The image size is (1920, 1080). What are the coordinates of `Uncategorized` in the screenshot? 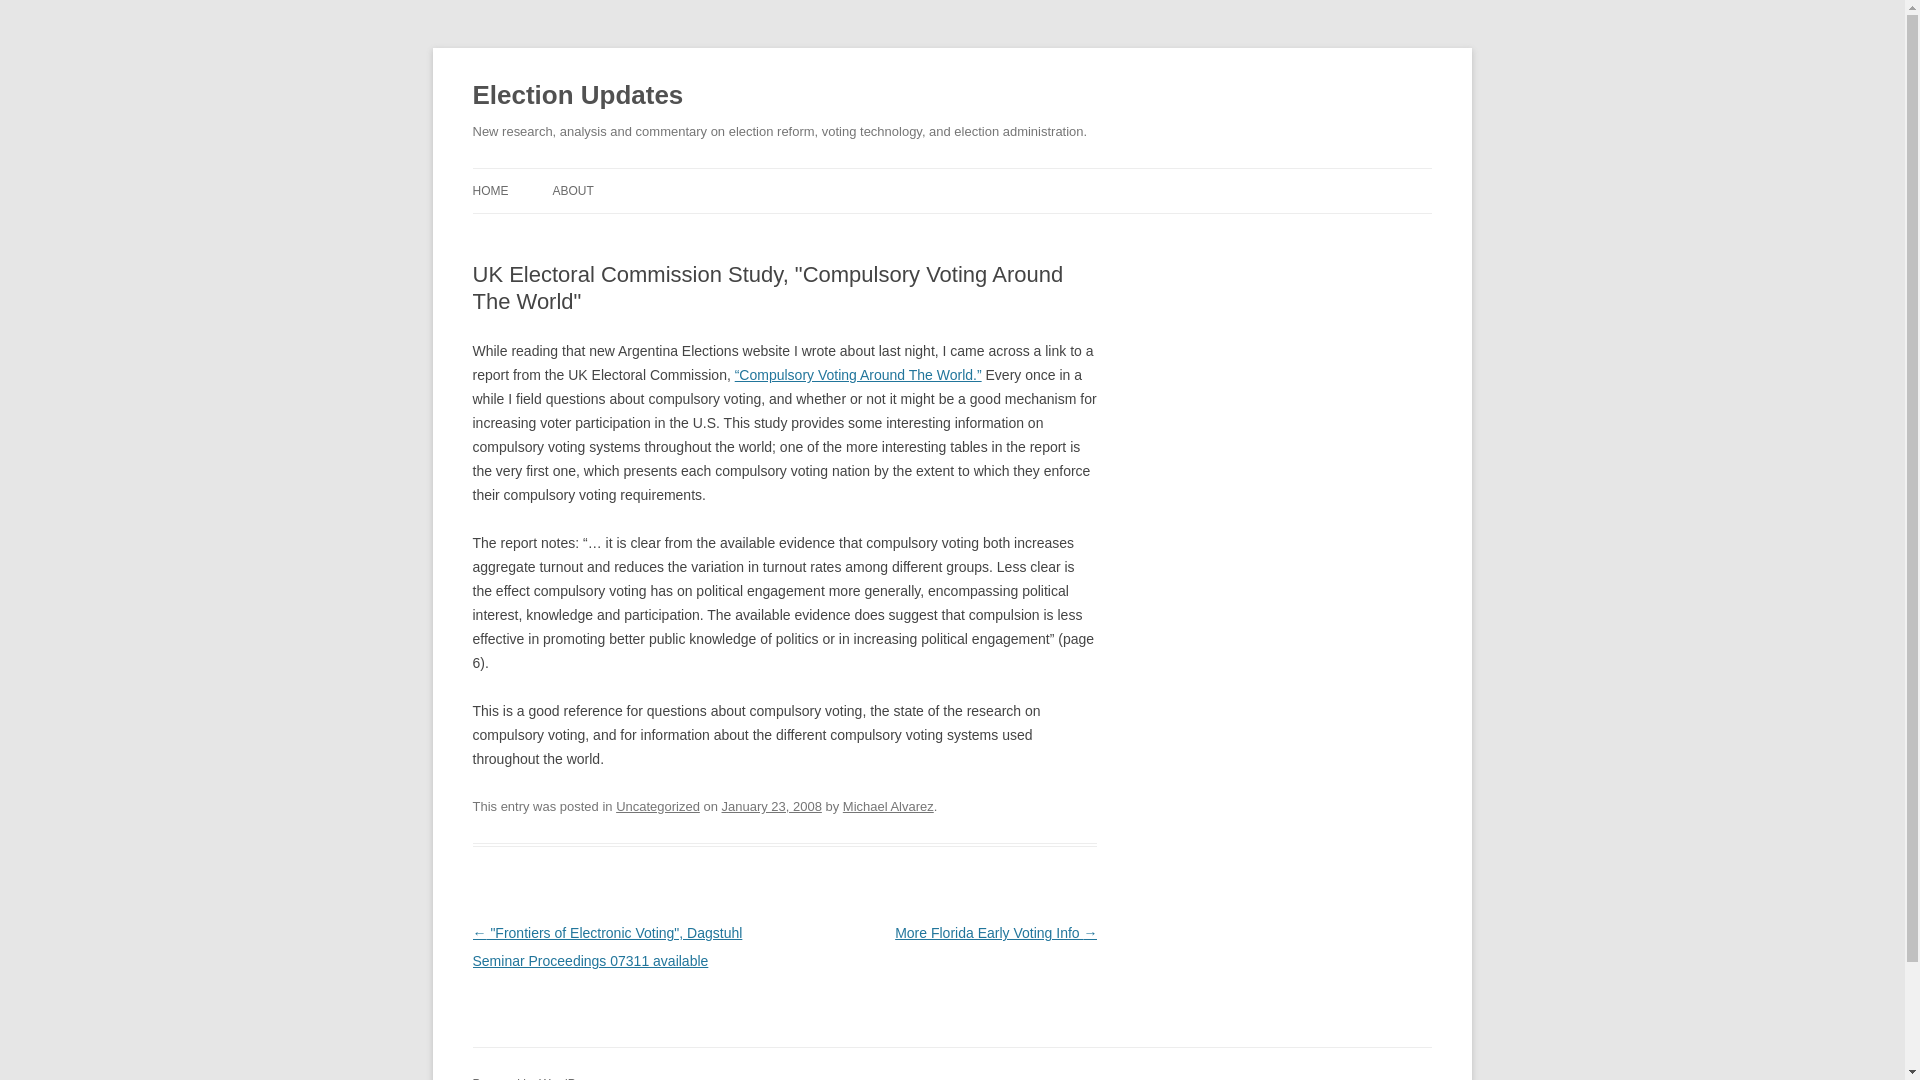 It's located at (658, 806).